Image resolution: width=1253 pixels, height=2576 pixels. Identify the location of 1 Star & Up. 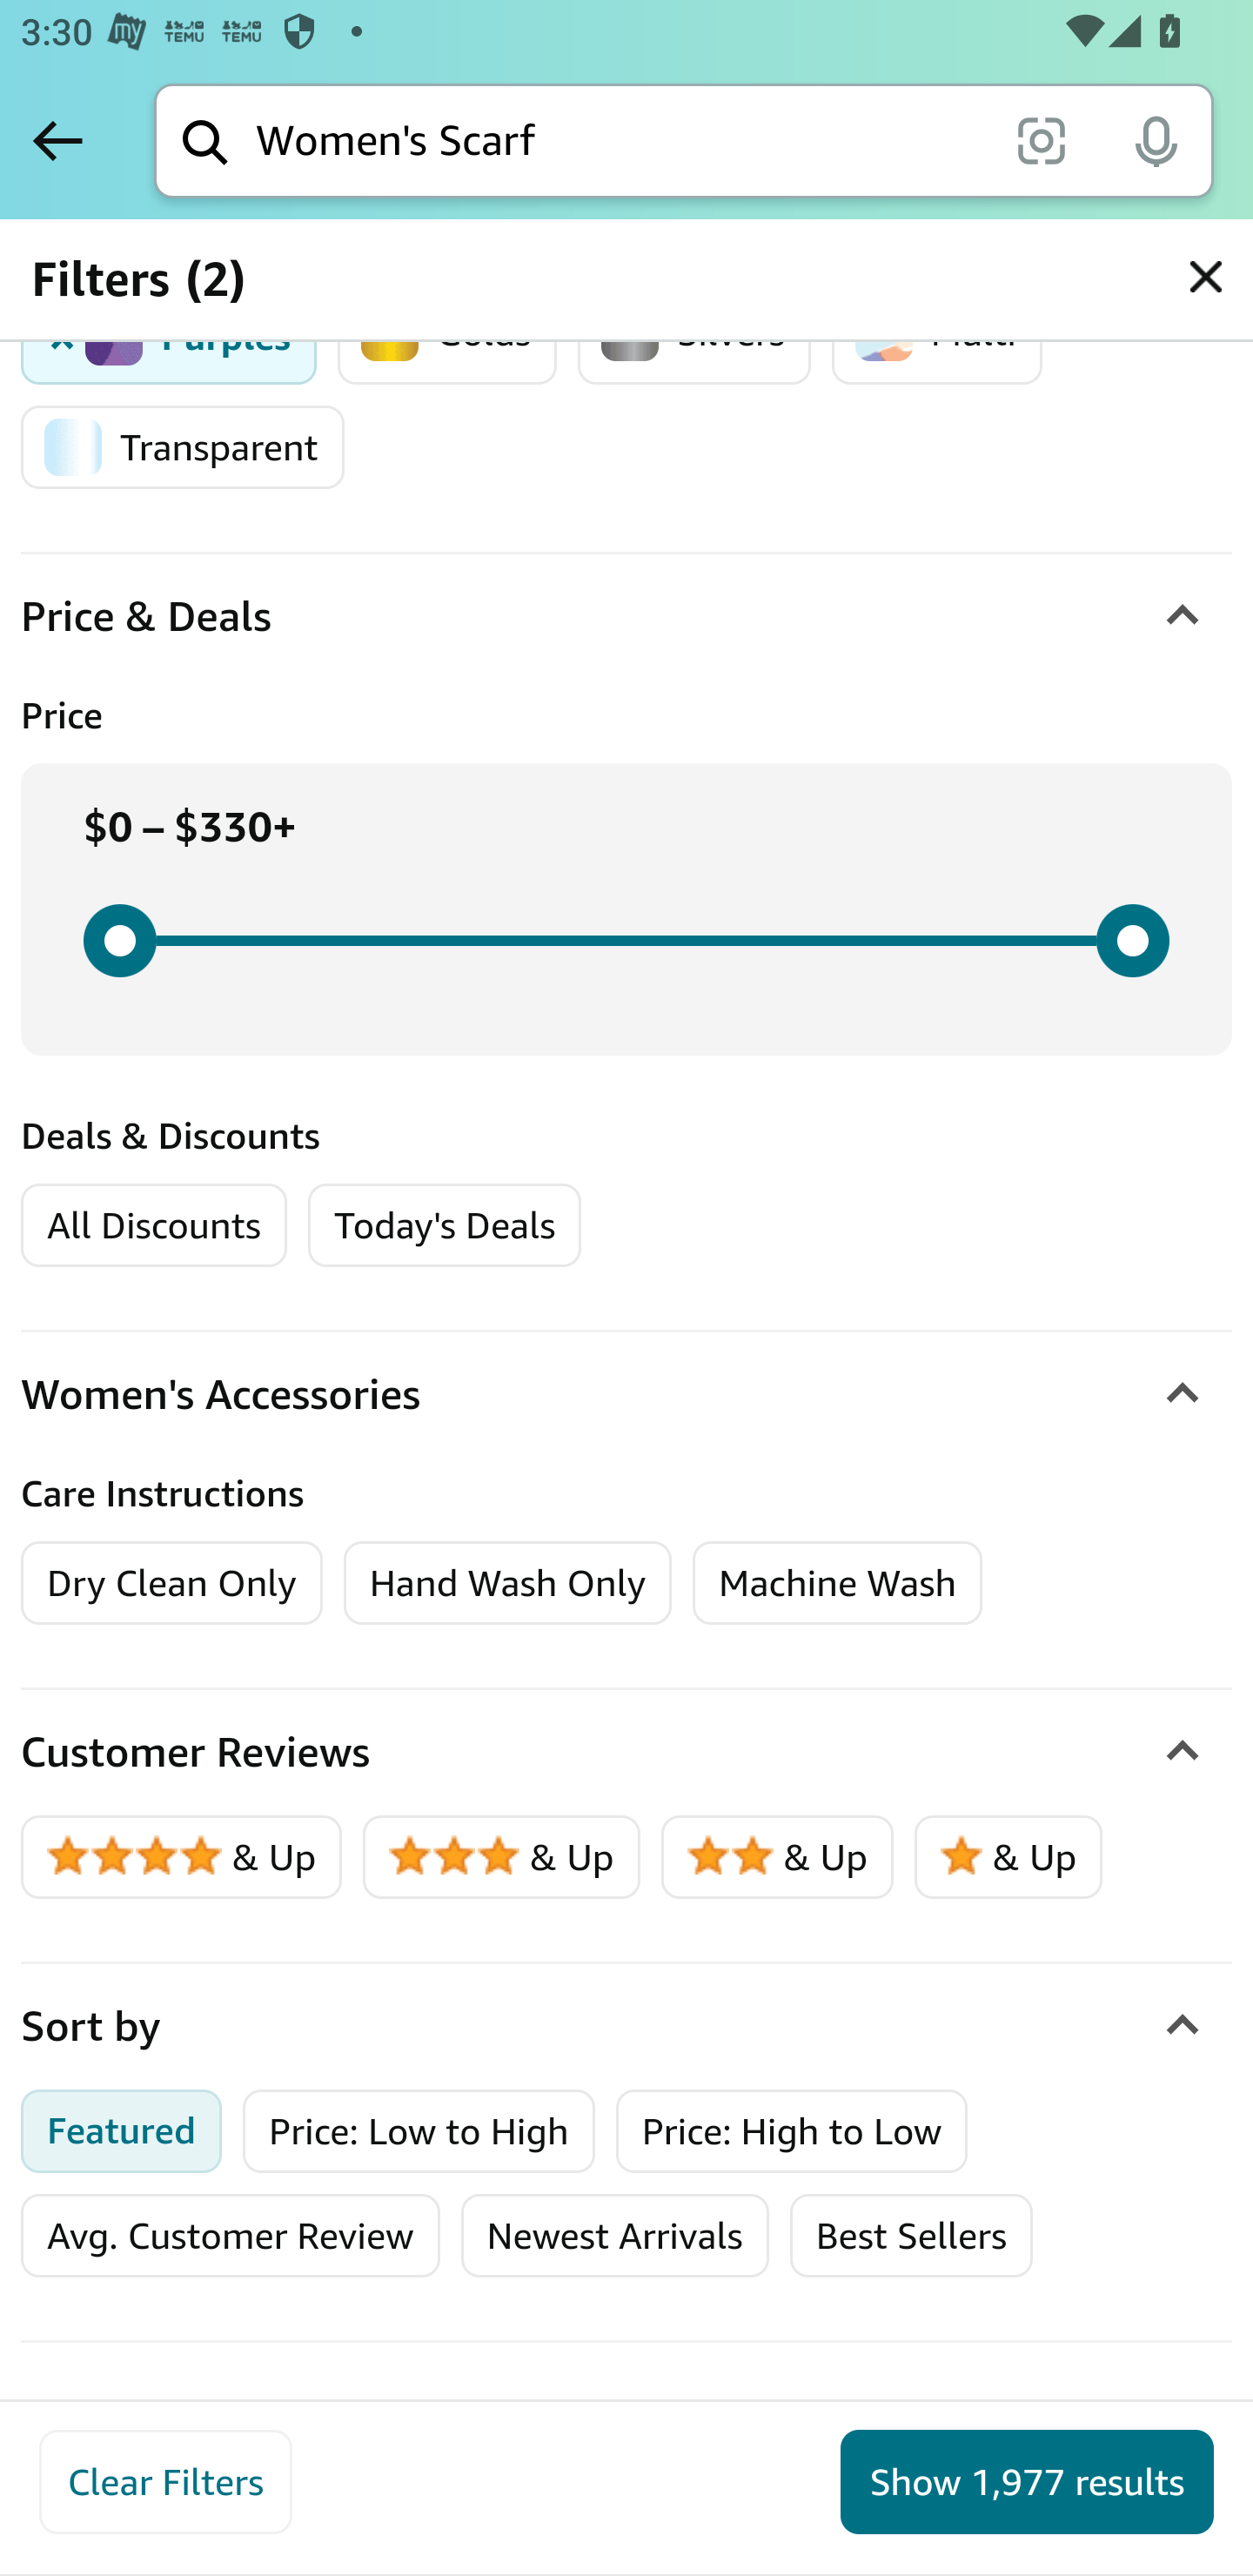
(1008, 1857).